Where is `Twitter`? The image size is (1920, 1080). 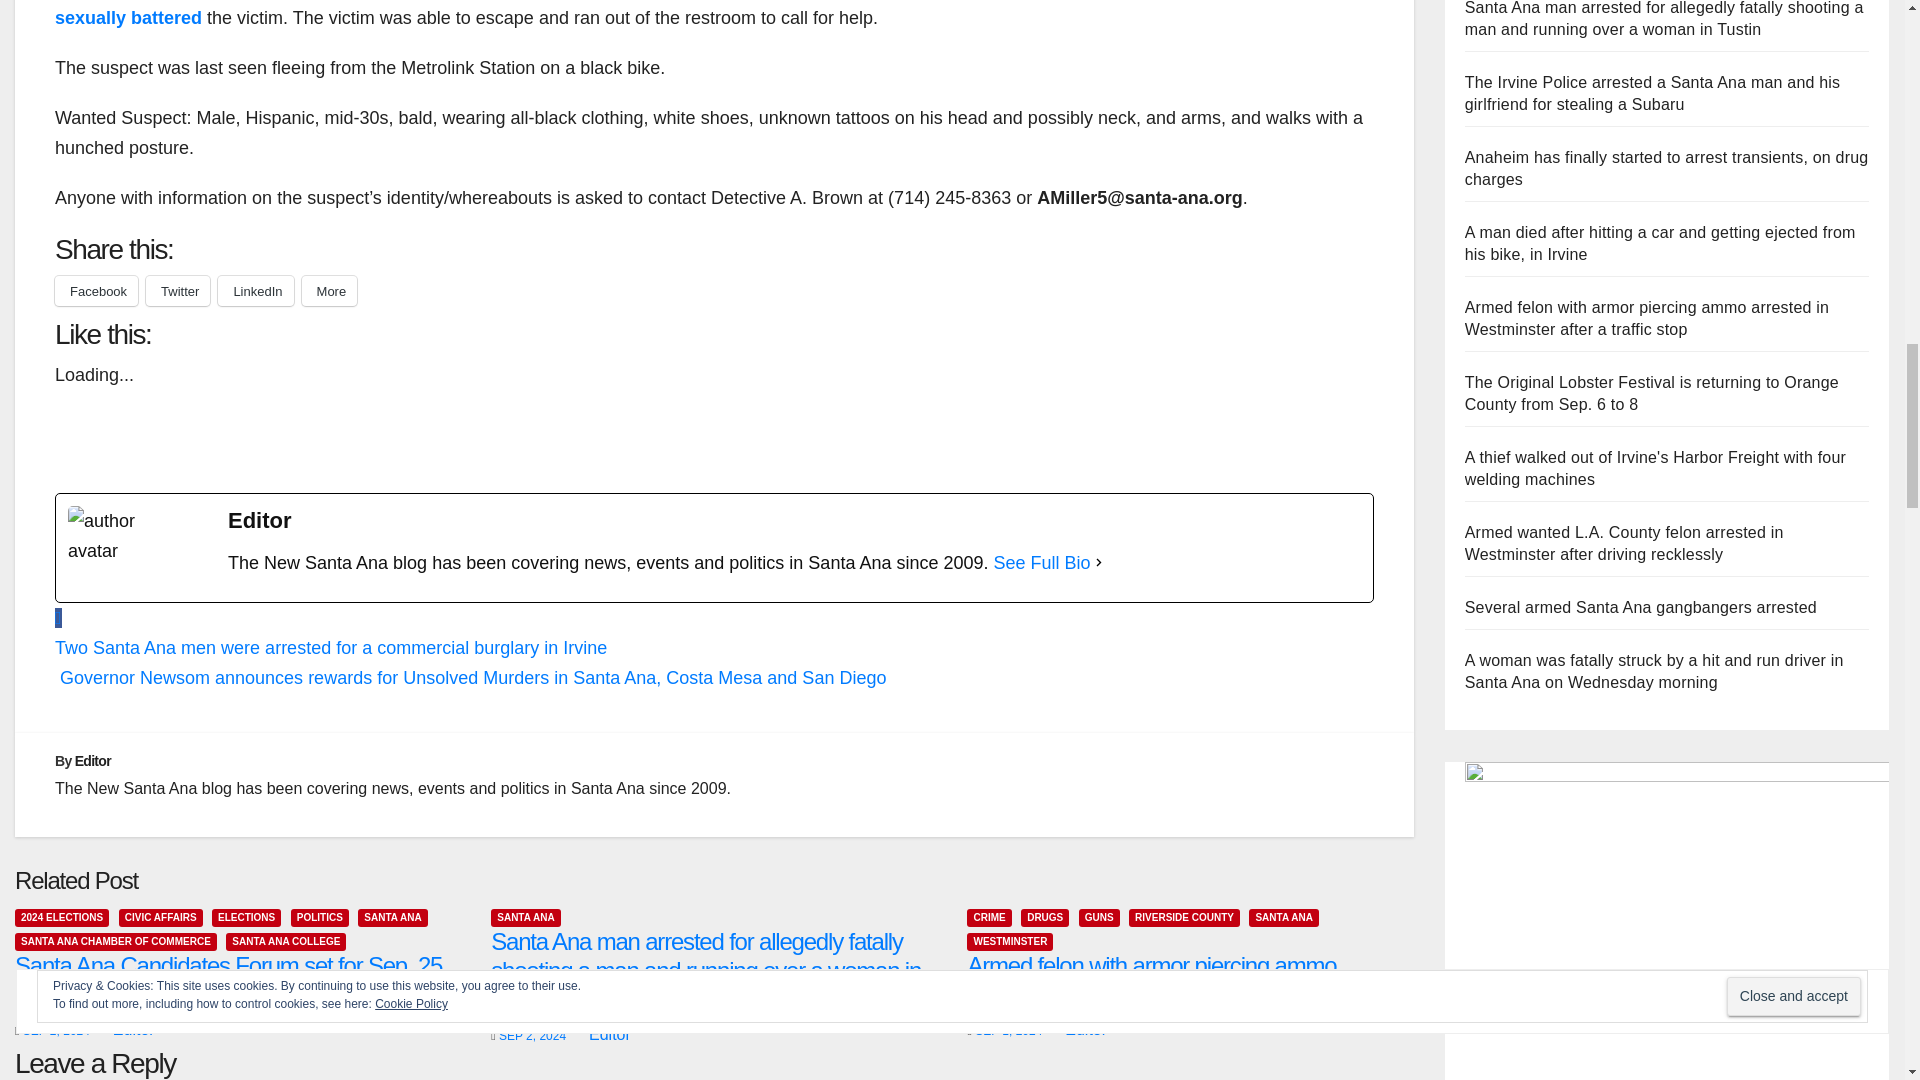
Twitter is located at coordinates (177, 290).